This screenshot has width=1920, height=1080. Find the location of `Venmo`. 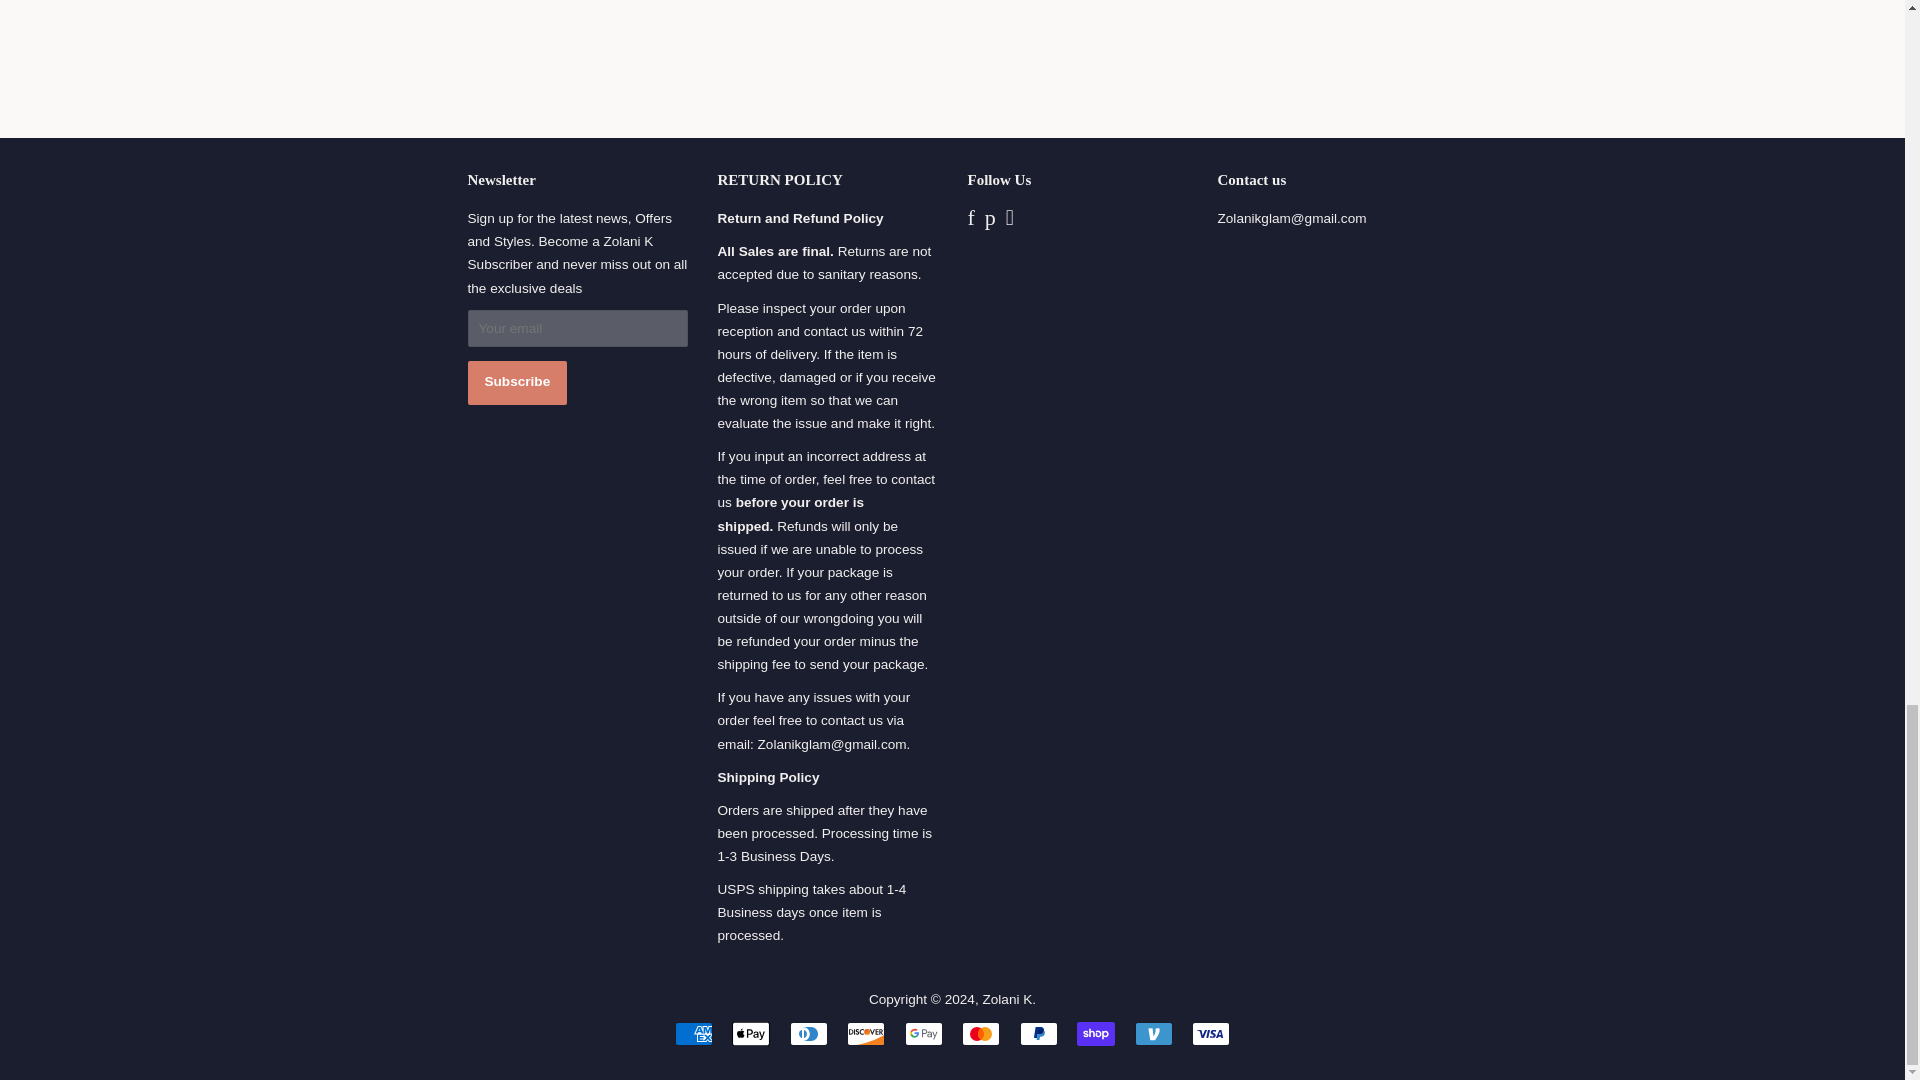

Venmo is located at coordinates (1154, 1034).